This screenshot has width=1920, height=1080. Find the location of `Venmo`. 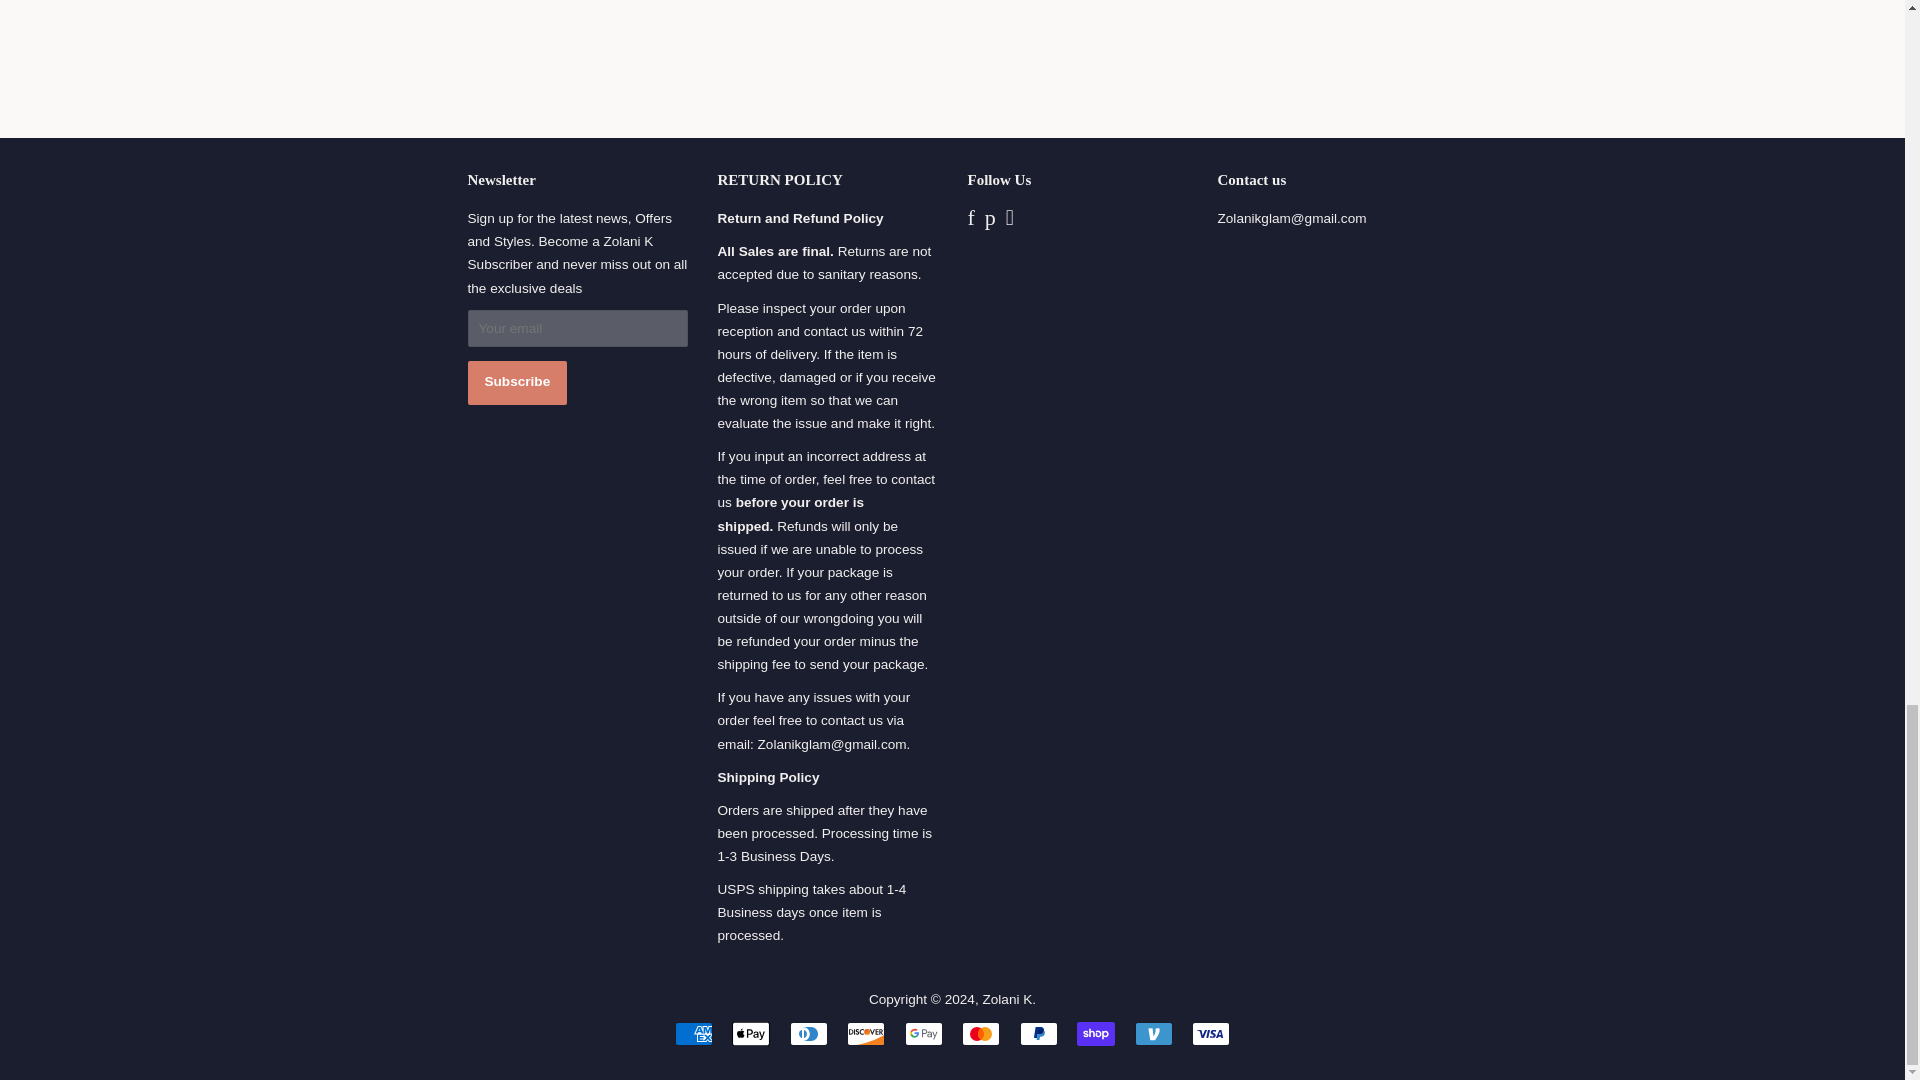

Venmo is located at coordinates (1154, 1034).